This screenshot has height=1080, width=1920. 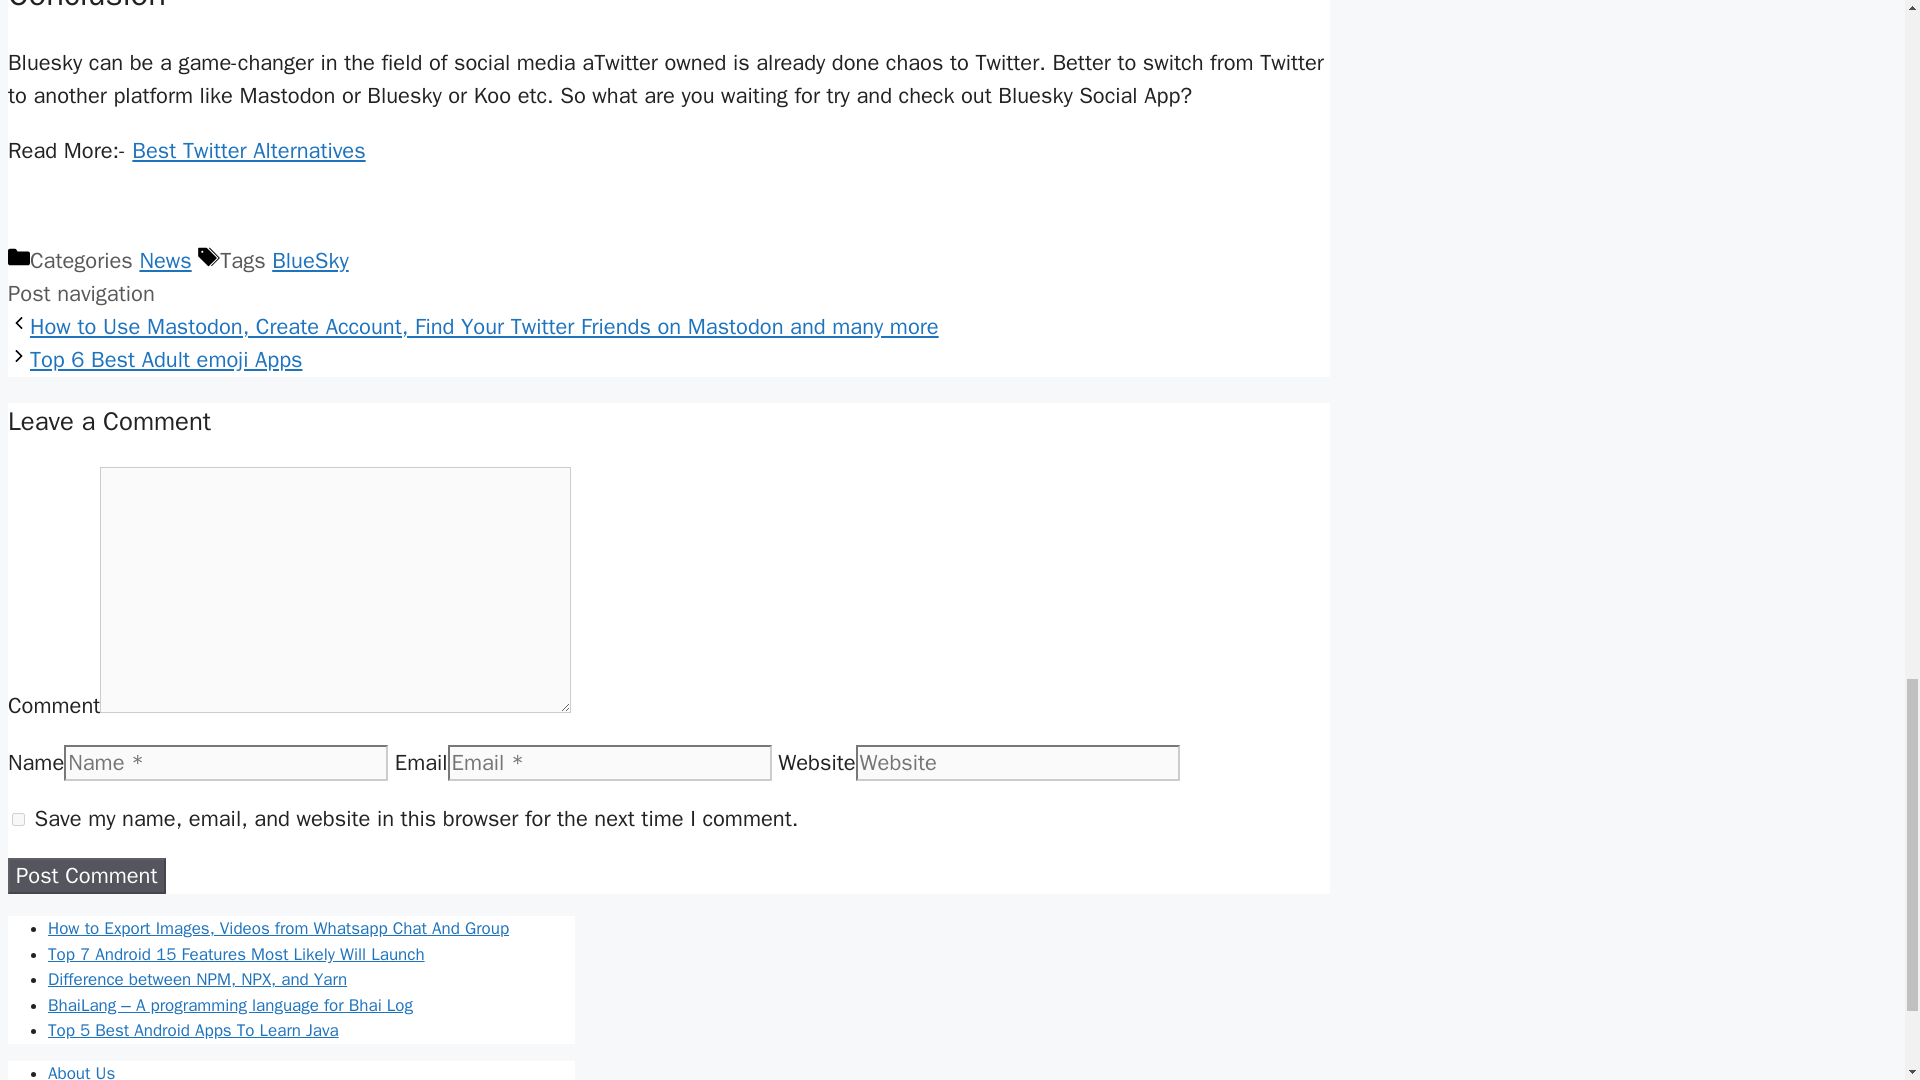 I want to click on Difference between NPM, NPX, and Yarn, so click(x=198, y=979).